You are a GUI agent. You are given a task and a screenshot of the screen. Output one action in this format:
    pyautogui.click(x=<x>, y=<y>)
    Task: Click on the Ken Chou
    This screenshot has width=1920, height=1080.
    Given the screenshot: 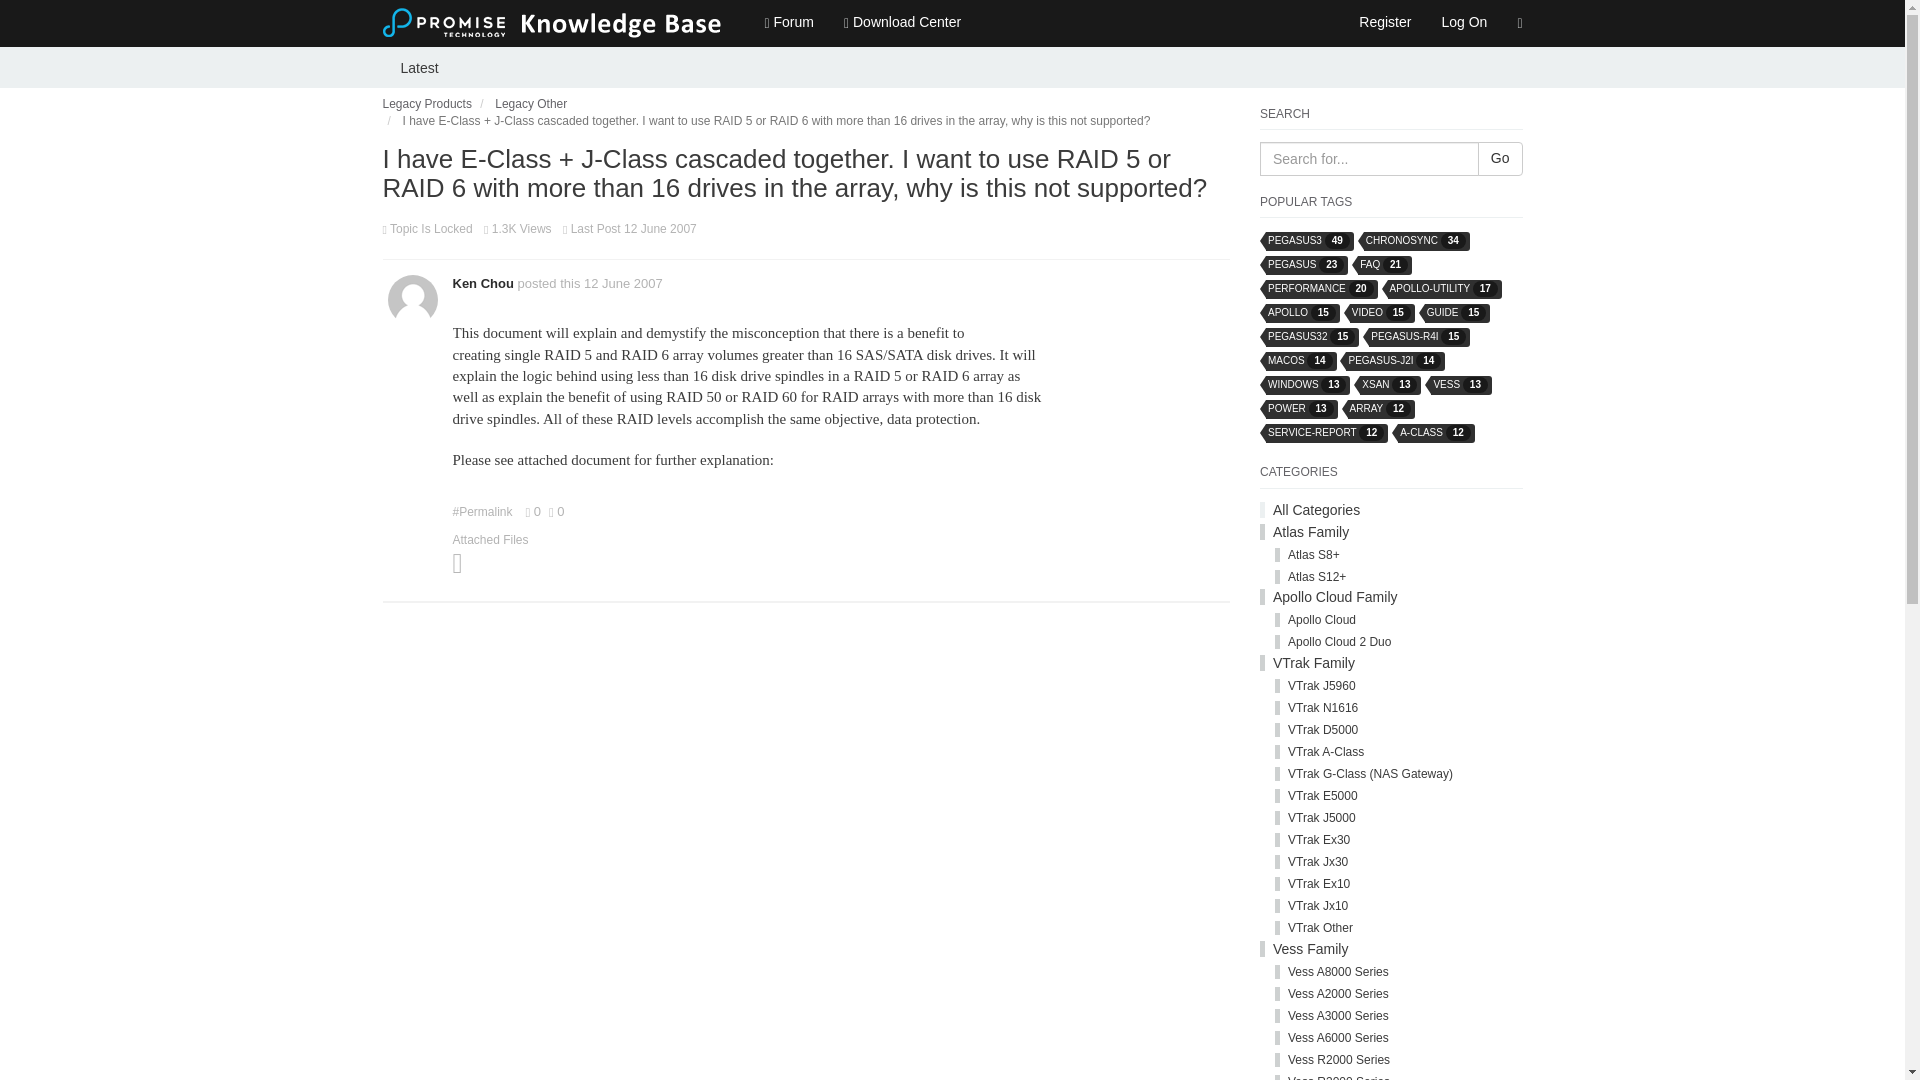 What is the action you would take?
    pyautogui.click(x=482, y=283)
    